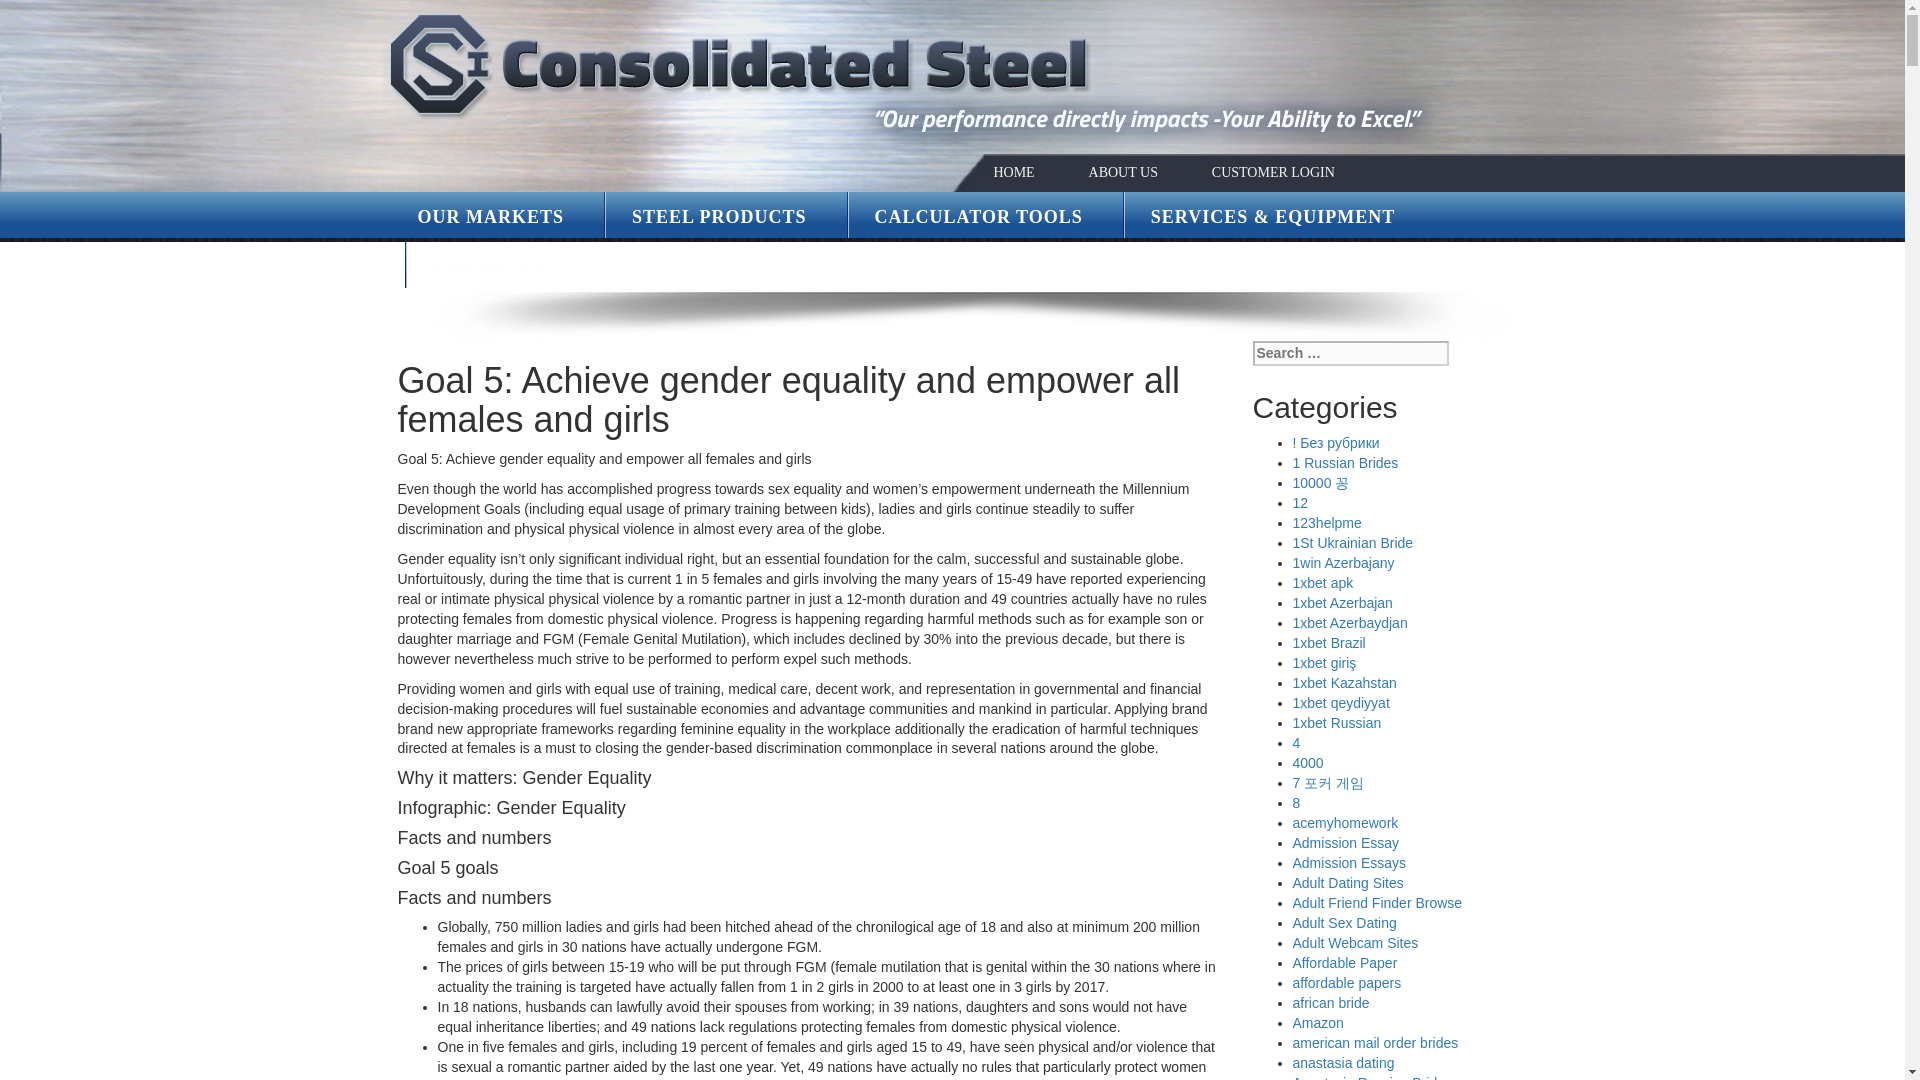  Describe the element at coordinates (495, 266) in the screenshot. I see `CONTACT US` at that location.